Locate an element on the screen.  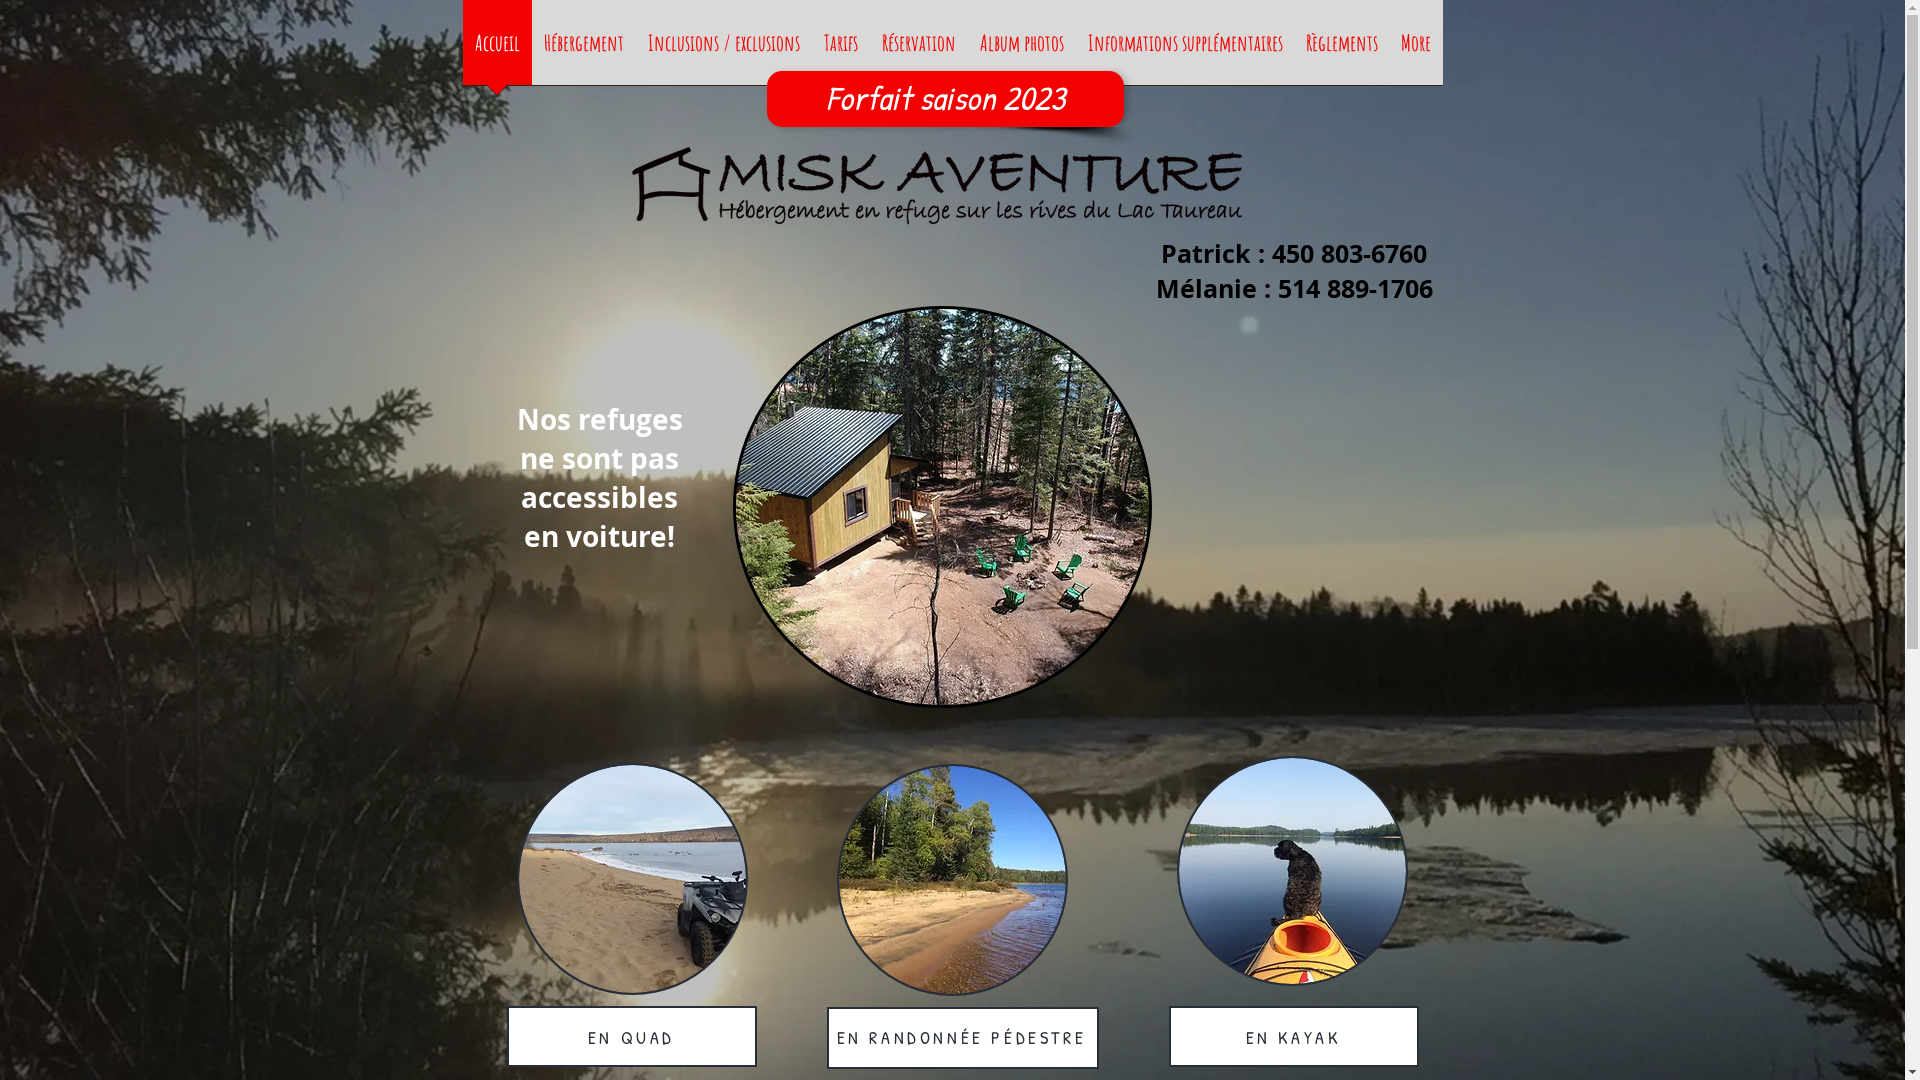
Album photos is located at coordinates (1022, 49).